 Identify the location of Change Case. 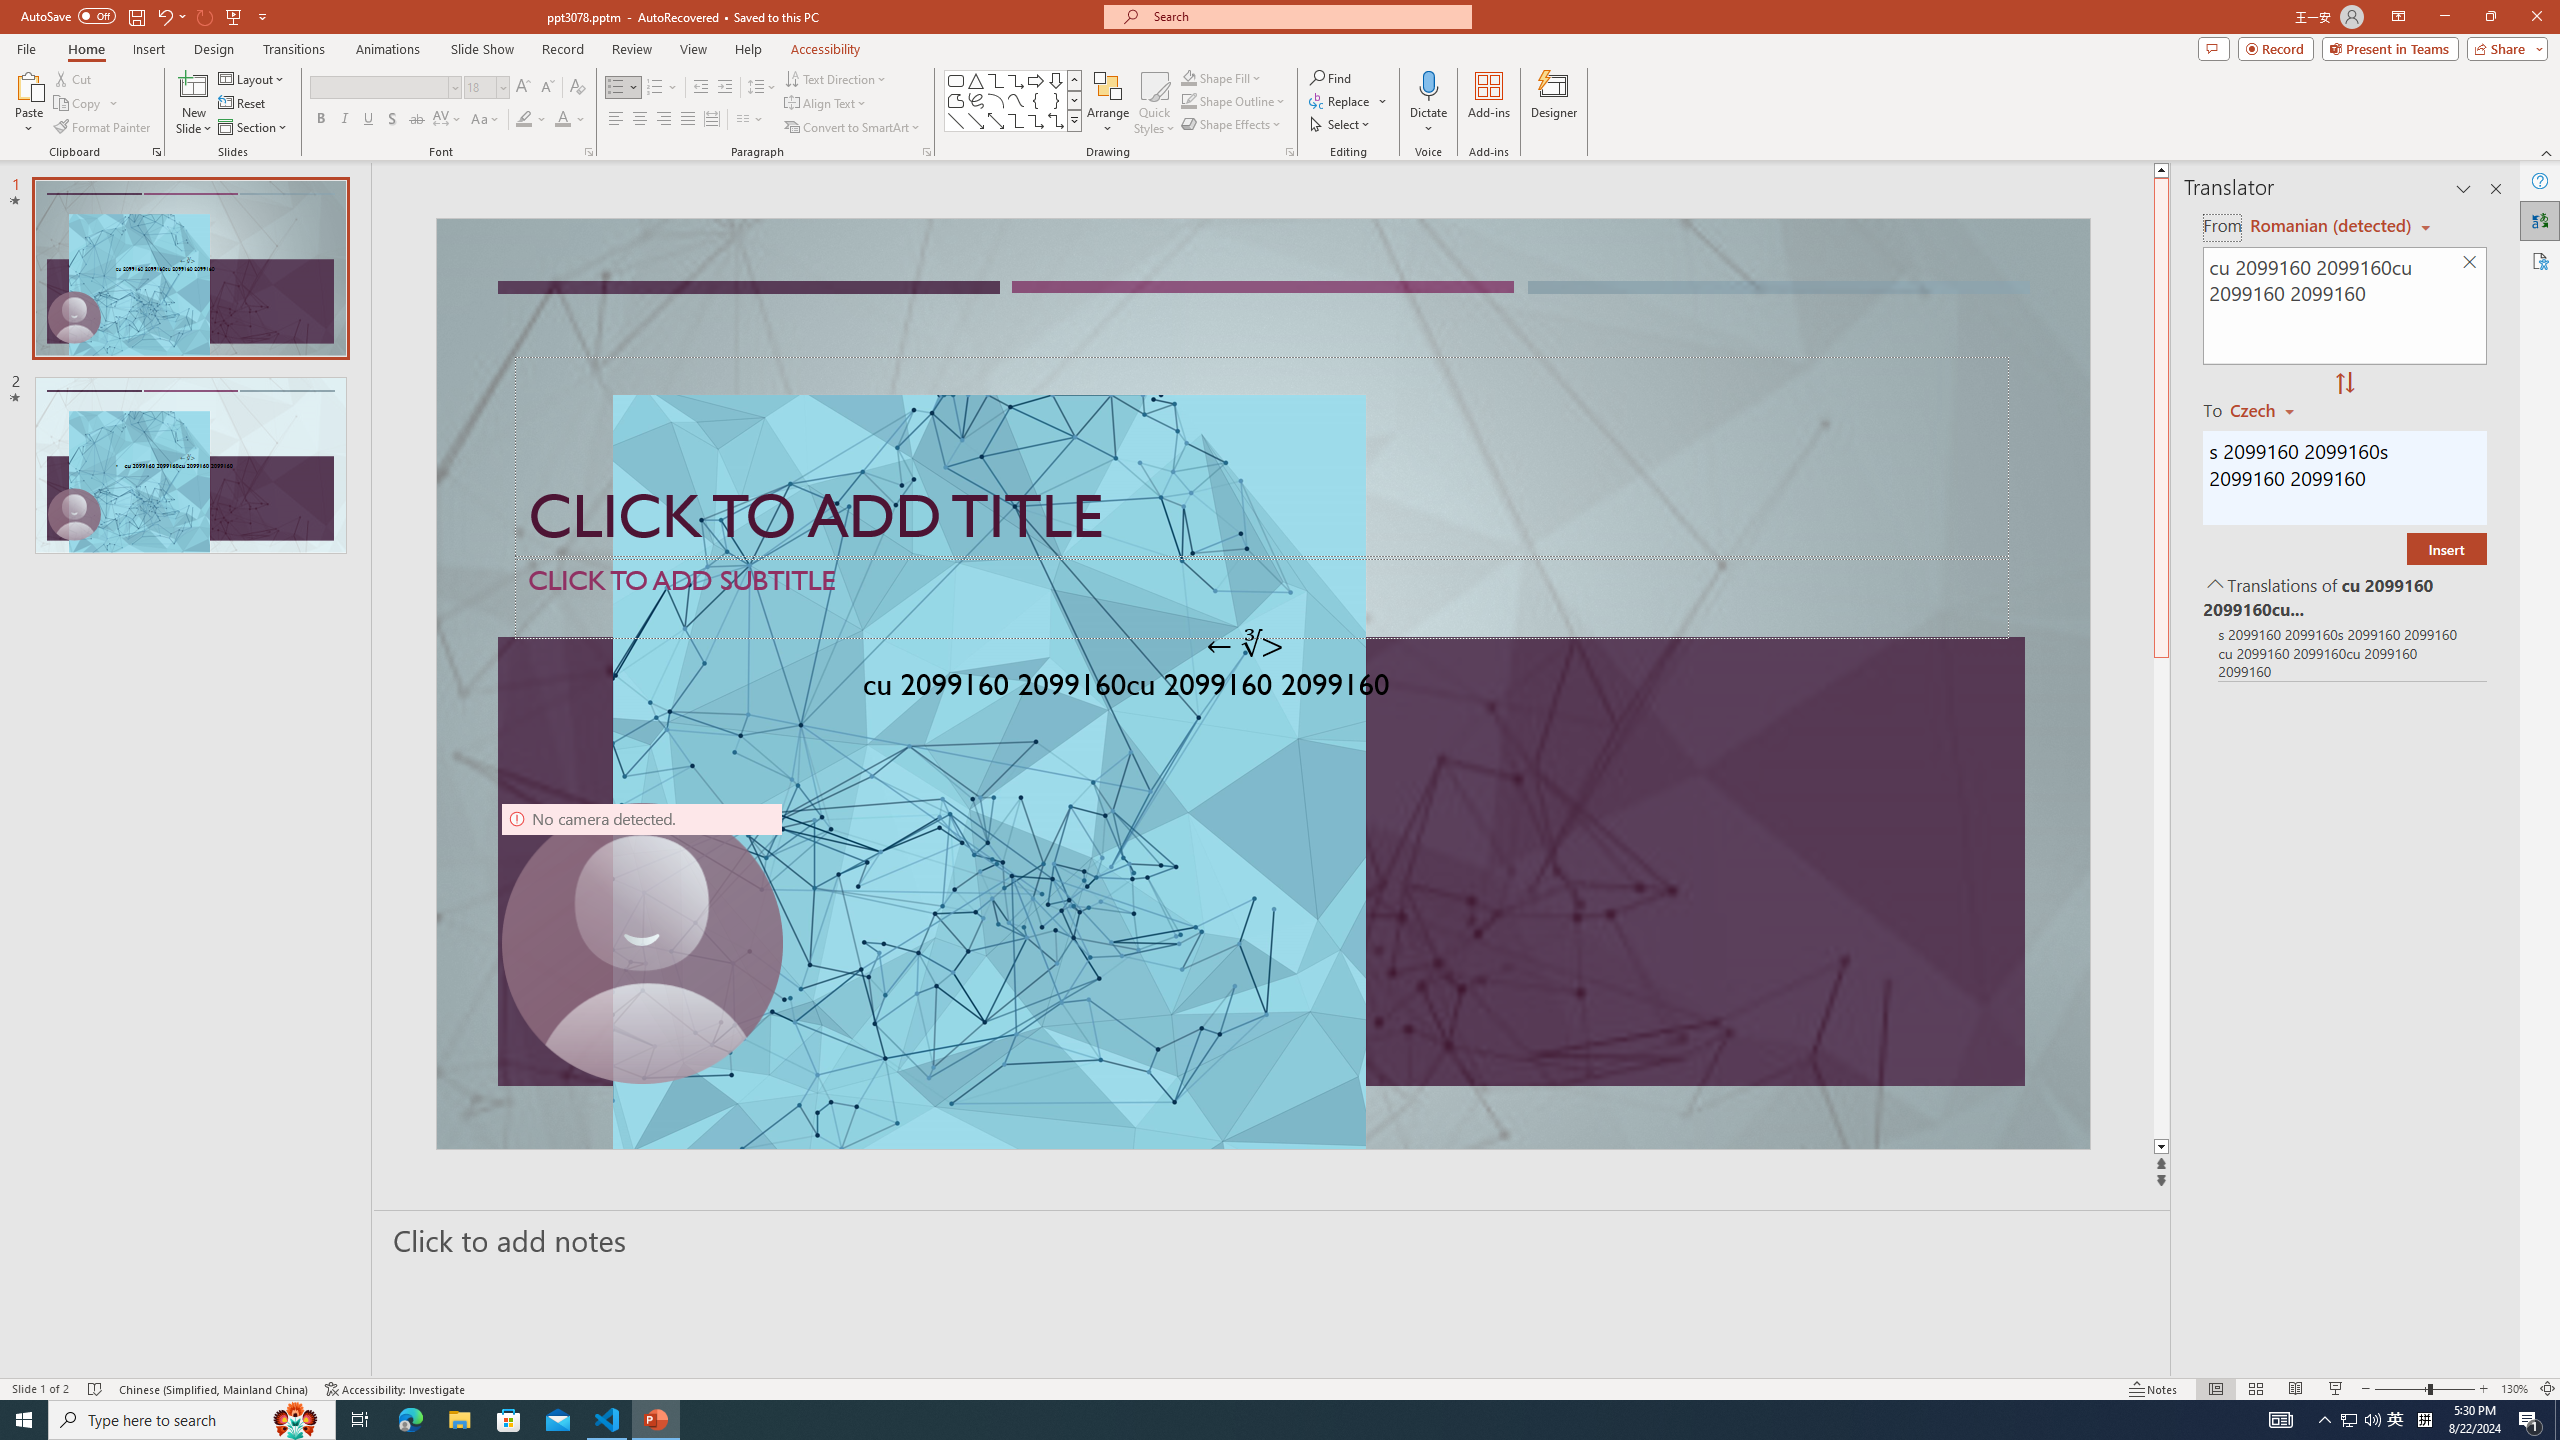
(486, 120).